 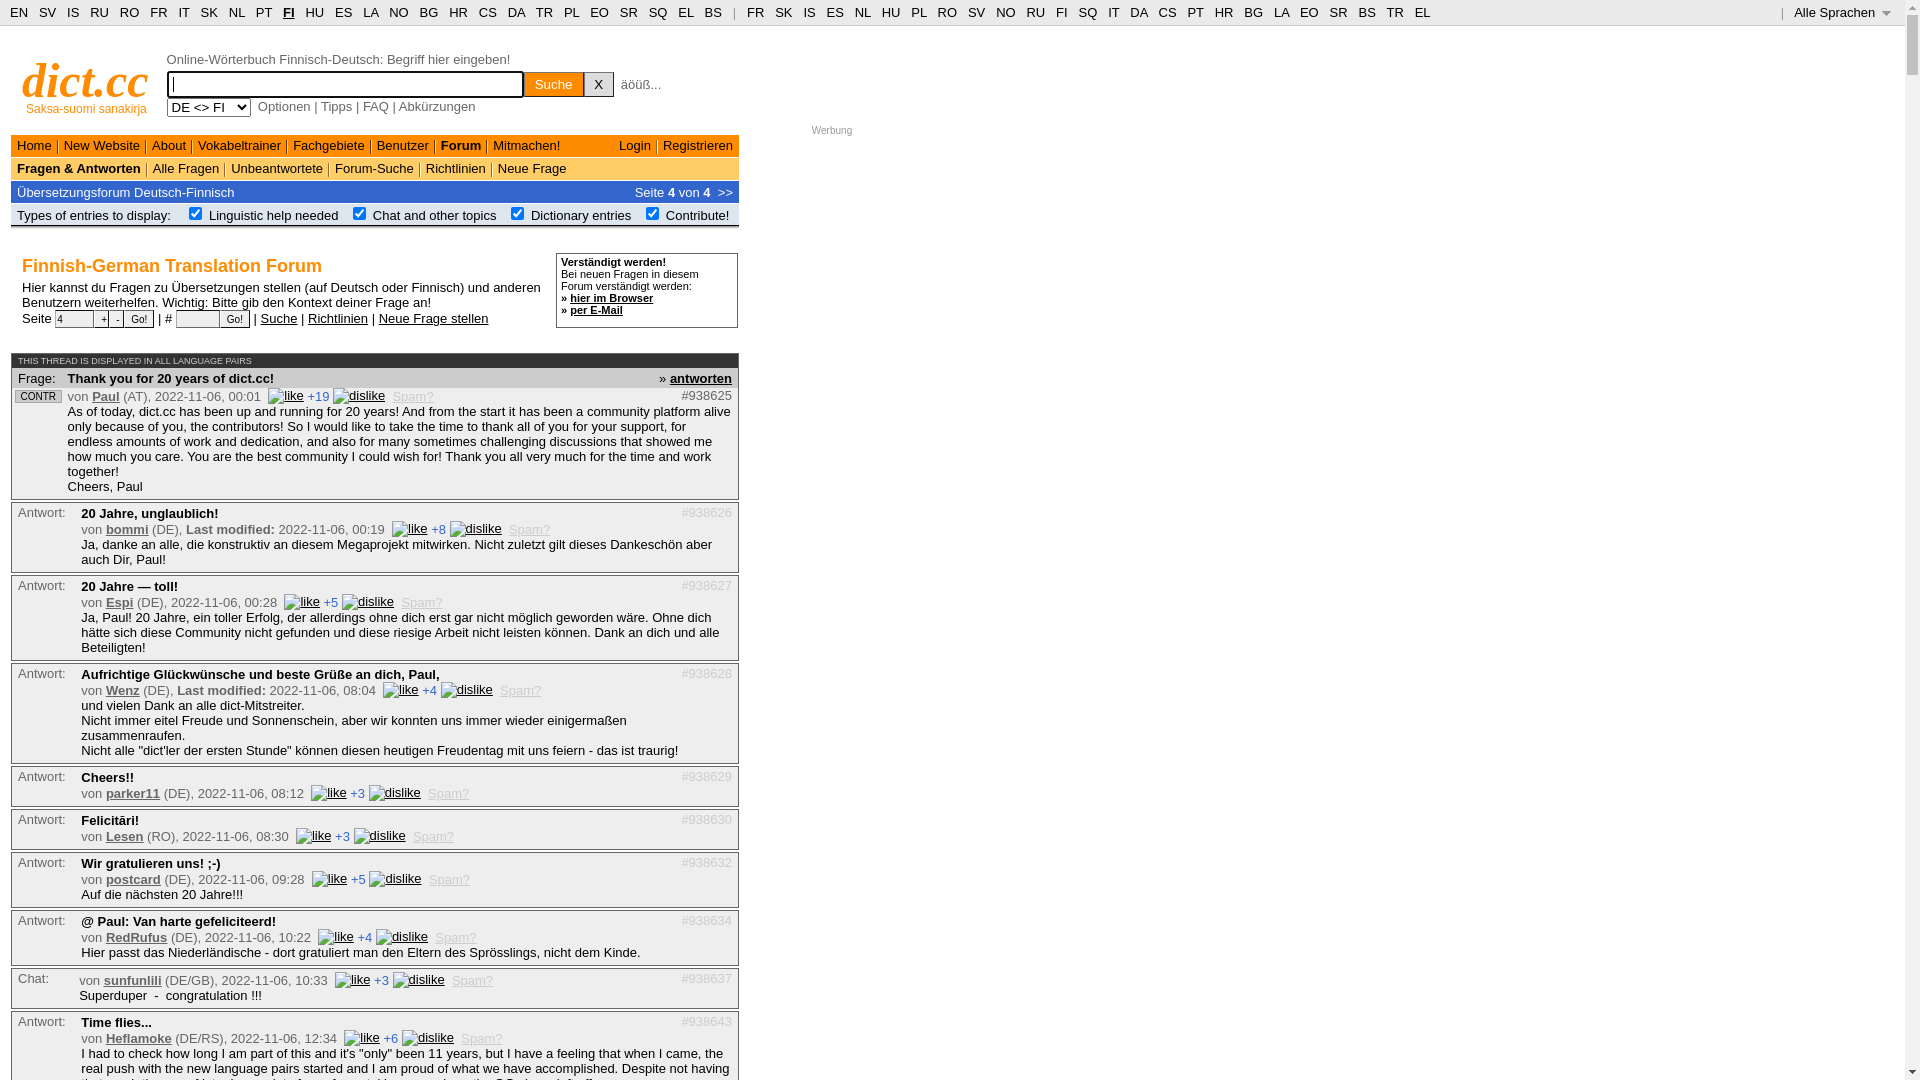 What do you see at coordinates (430, 12) in the screenshot?
I see `BG` at bounding box center [430, 12].